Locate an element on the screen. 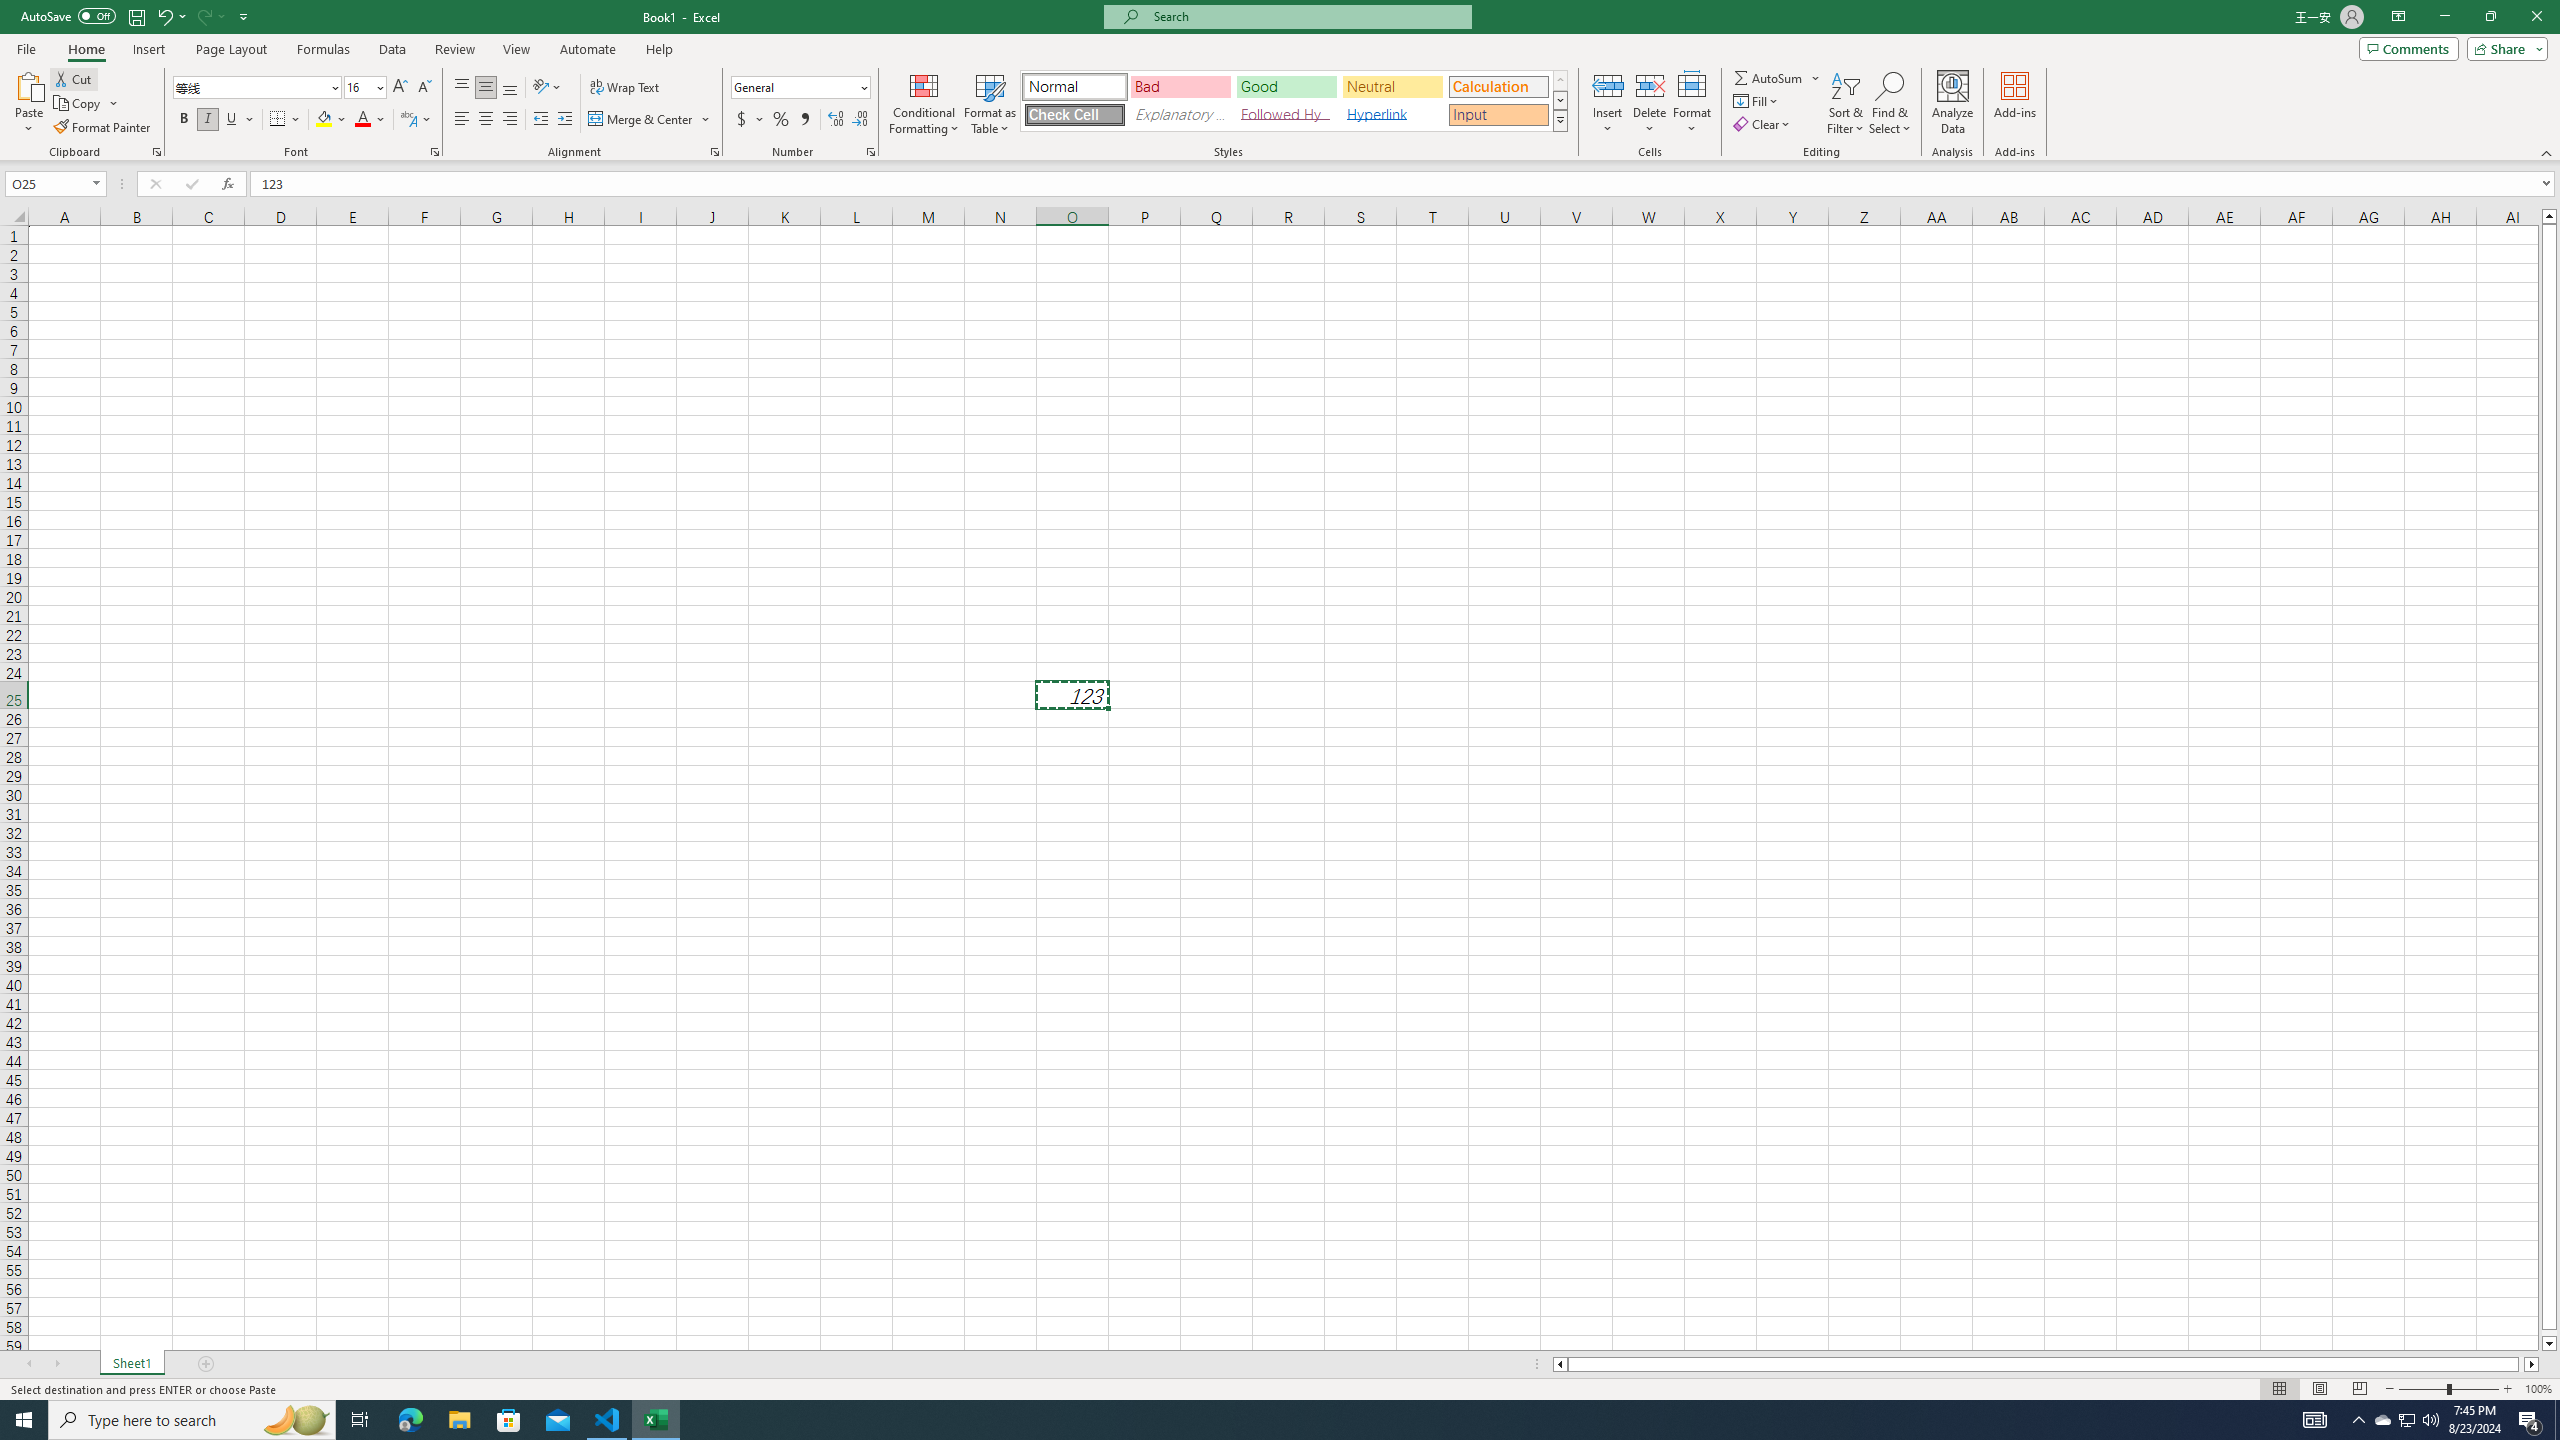  Check Cell is located at coordinates (1074, 114).